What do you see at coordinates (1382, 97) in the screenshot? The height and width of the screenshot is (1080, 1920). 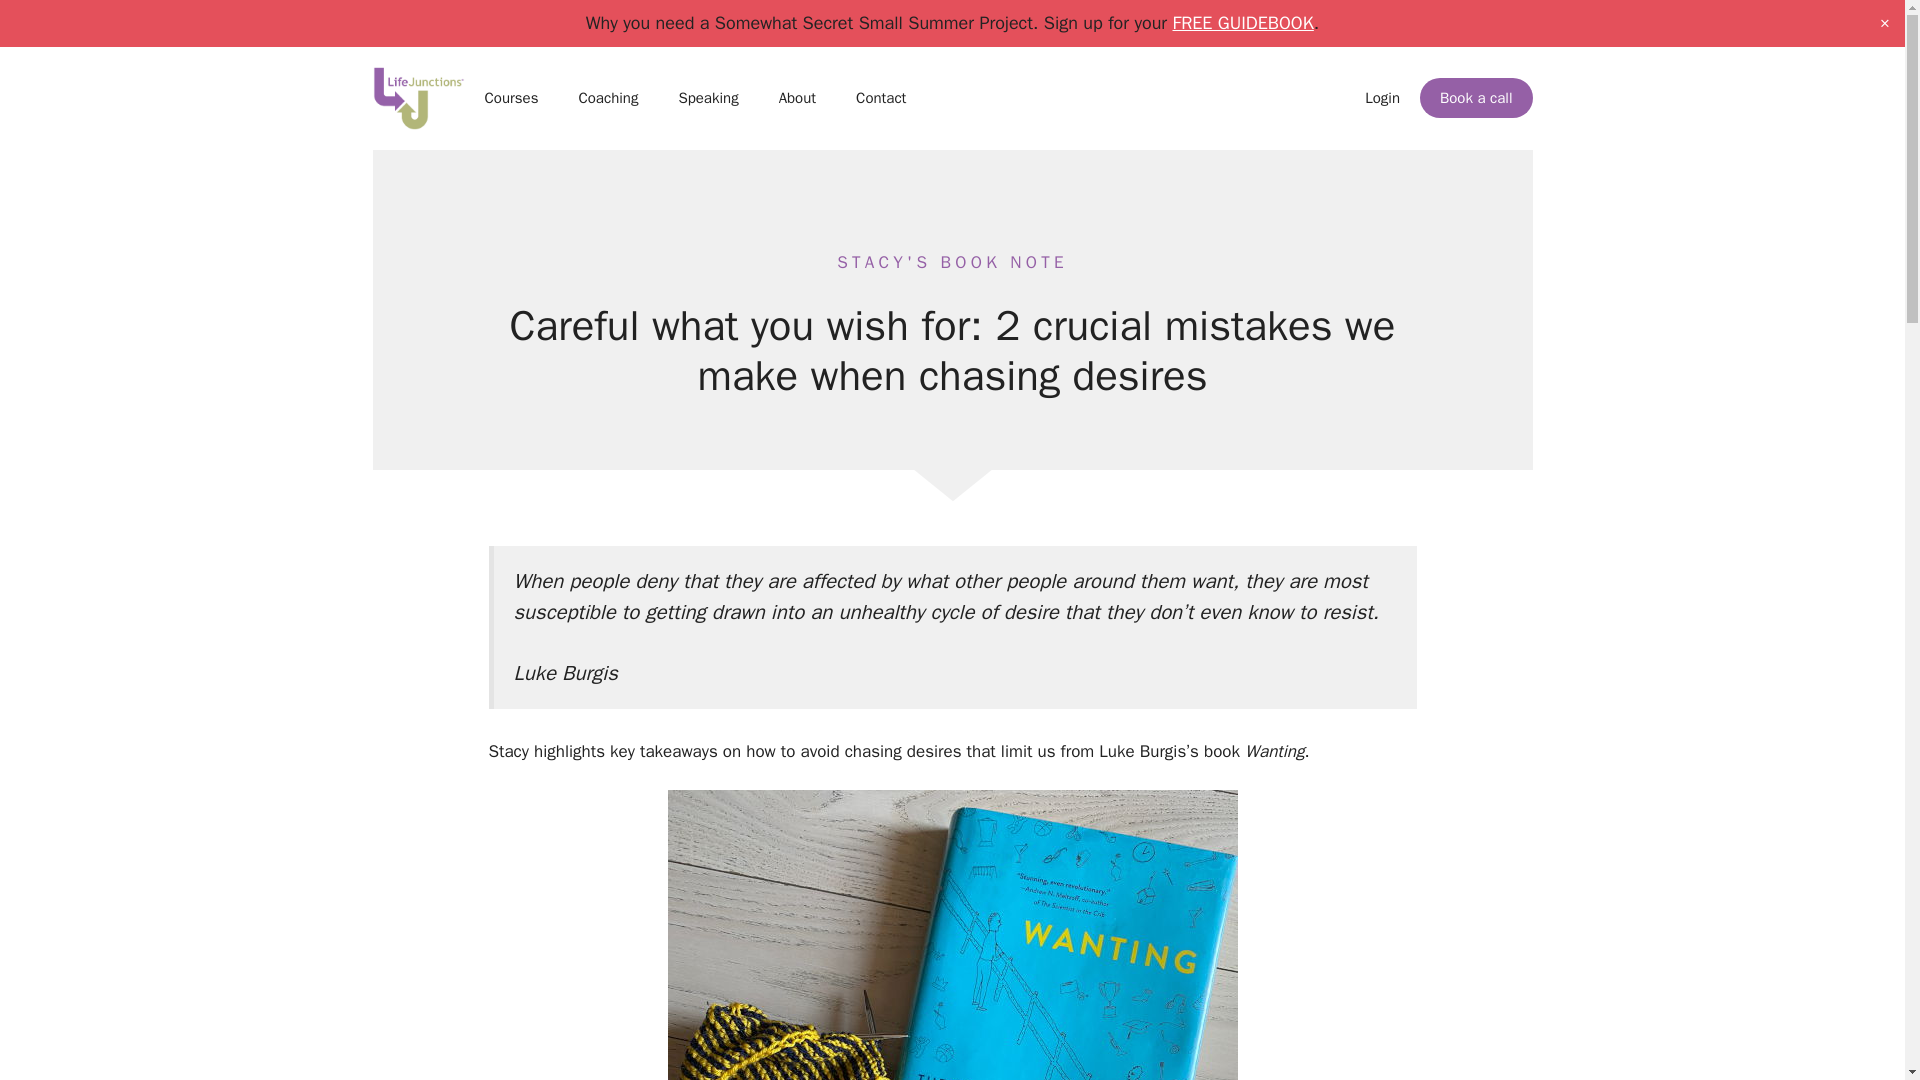 I see `Login` at bounding box center [1382, 97].